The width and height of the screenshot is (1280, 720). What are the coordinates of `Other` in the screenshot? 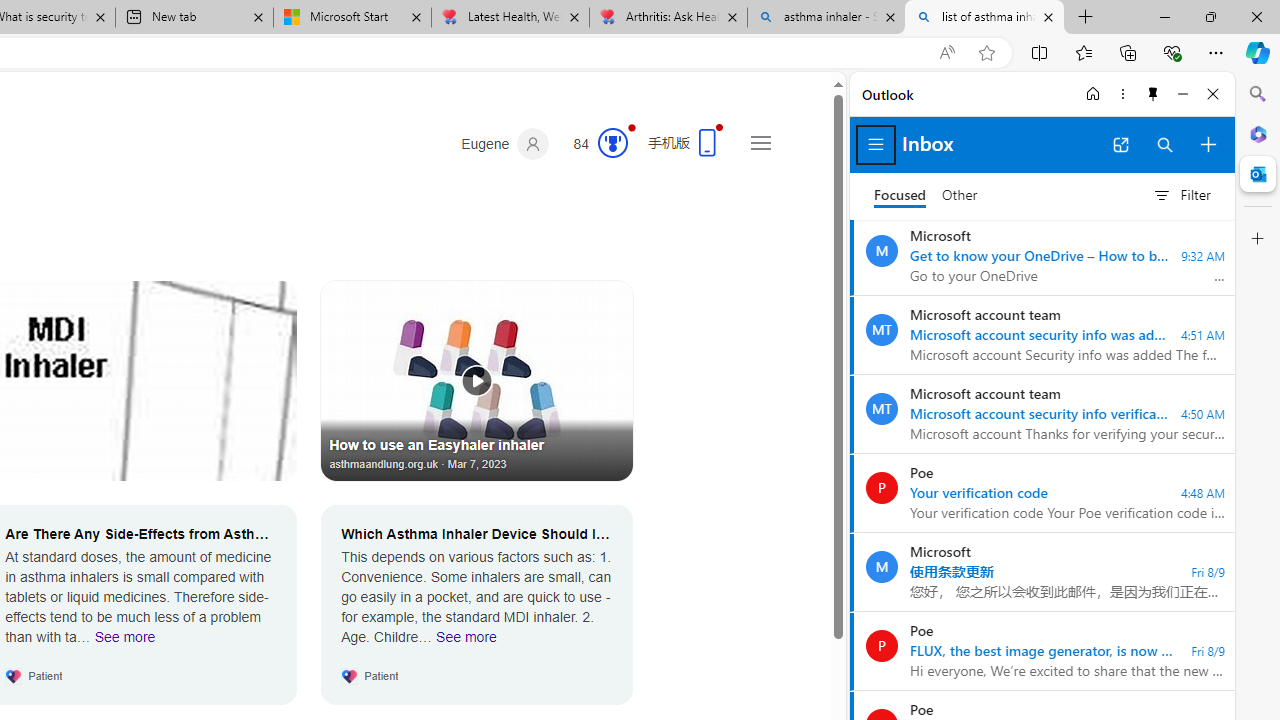 It's located at (960, 196).